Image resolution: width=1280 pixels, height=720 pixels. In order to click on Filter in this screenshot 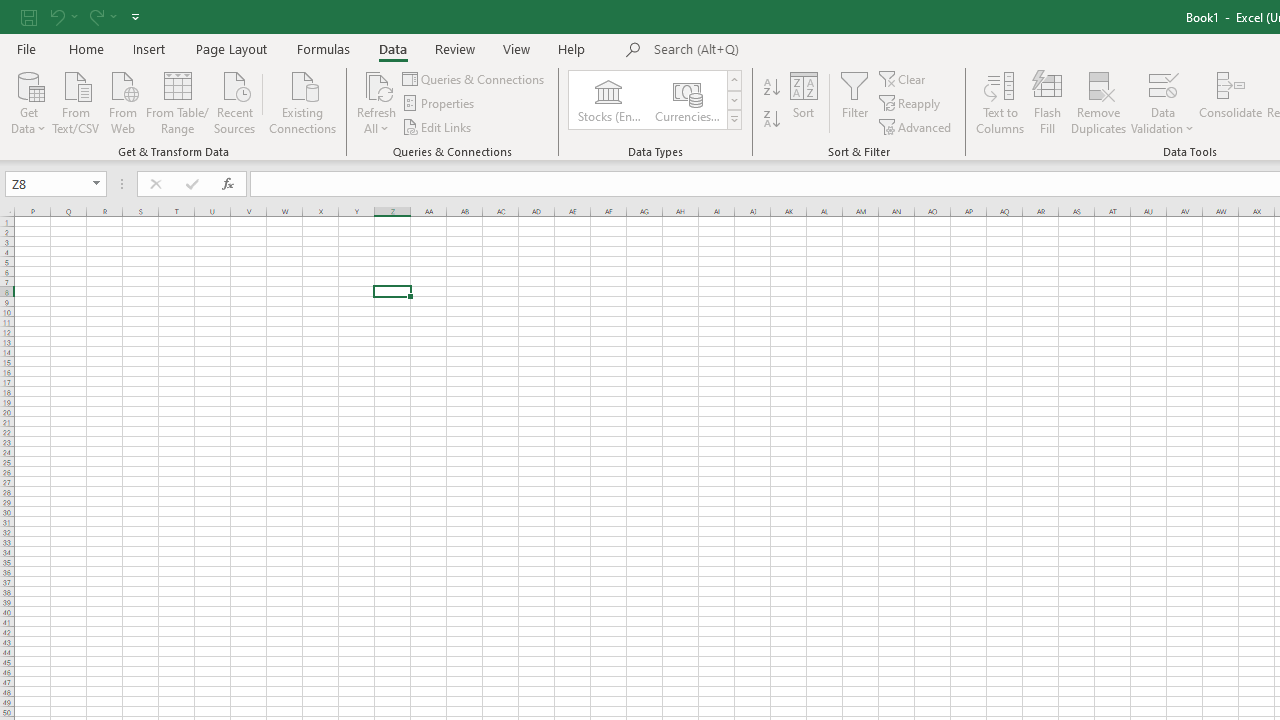, I will do `click(854, 102)`.